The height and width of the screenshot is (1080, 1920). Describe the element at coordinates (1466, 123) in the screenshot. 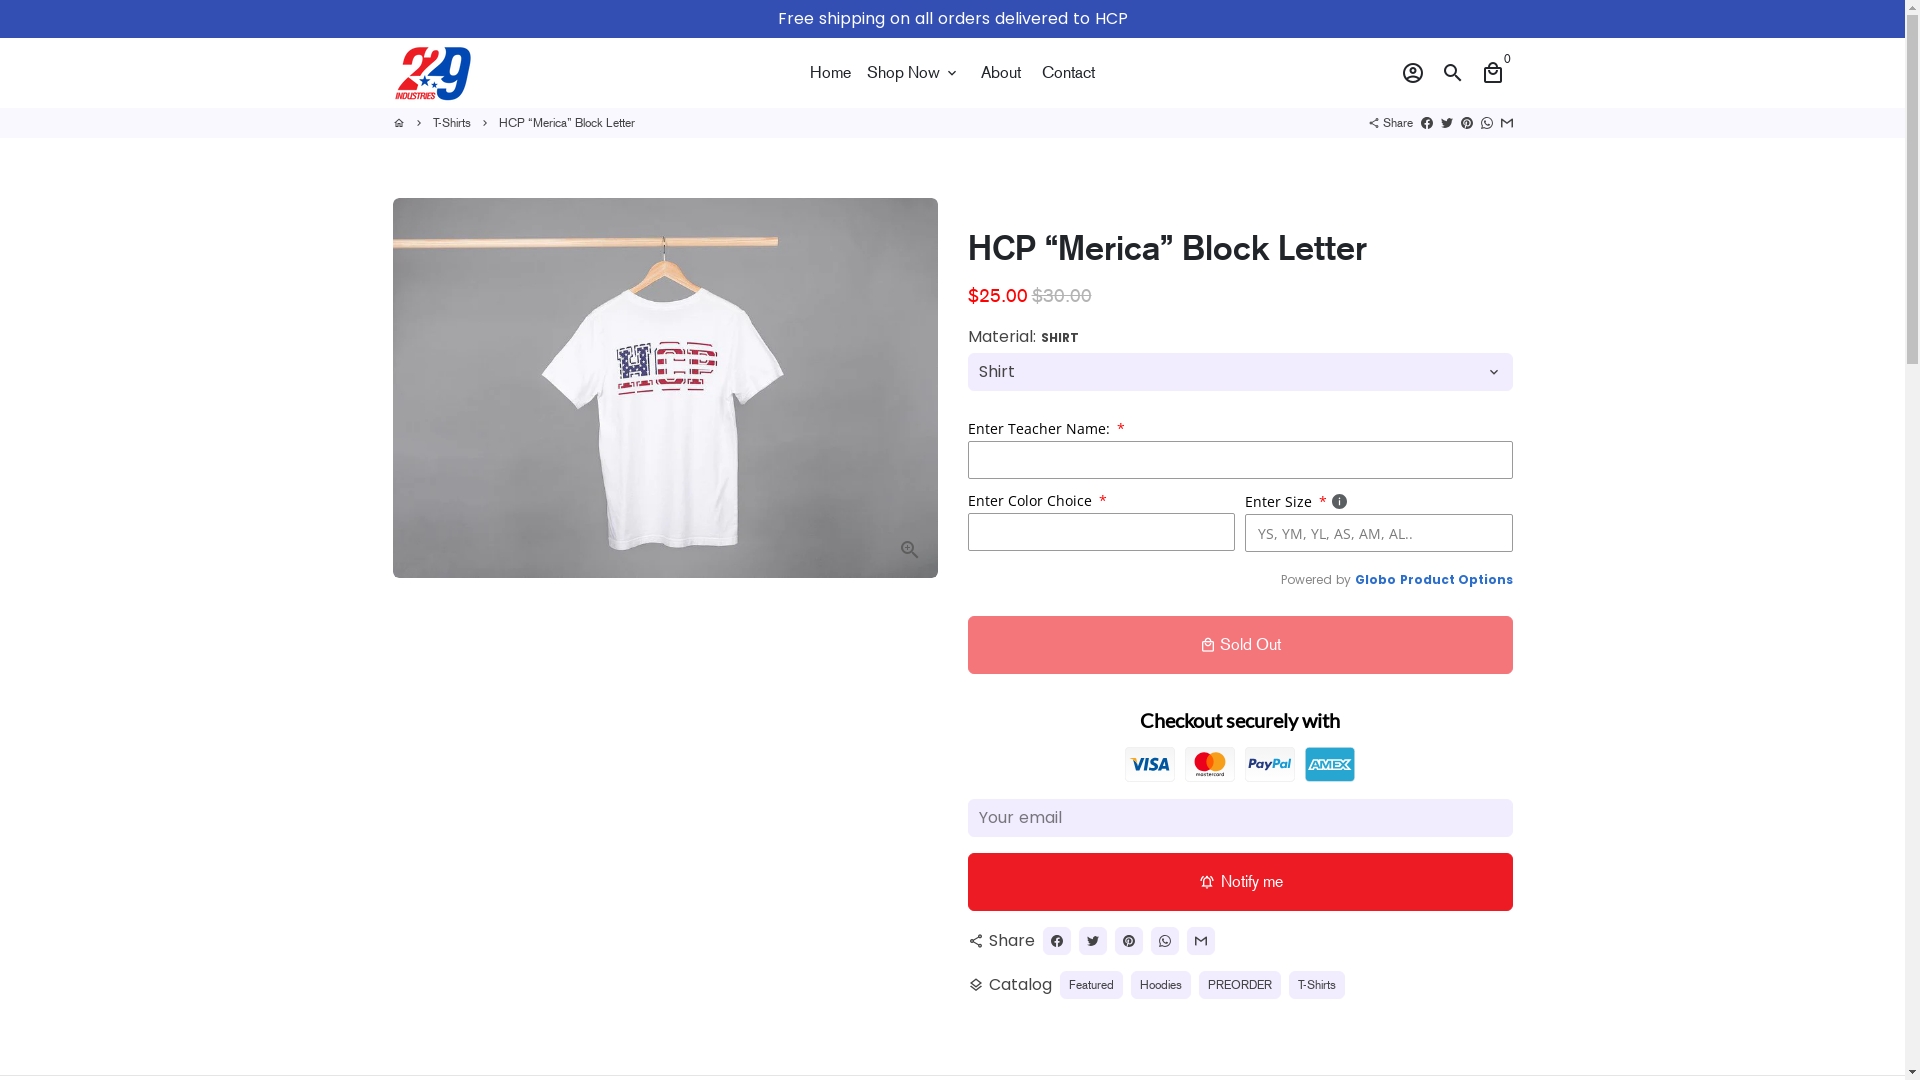

I see `Pin on Pinterest` at that location.